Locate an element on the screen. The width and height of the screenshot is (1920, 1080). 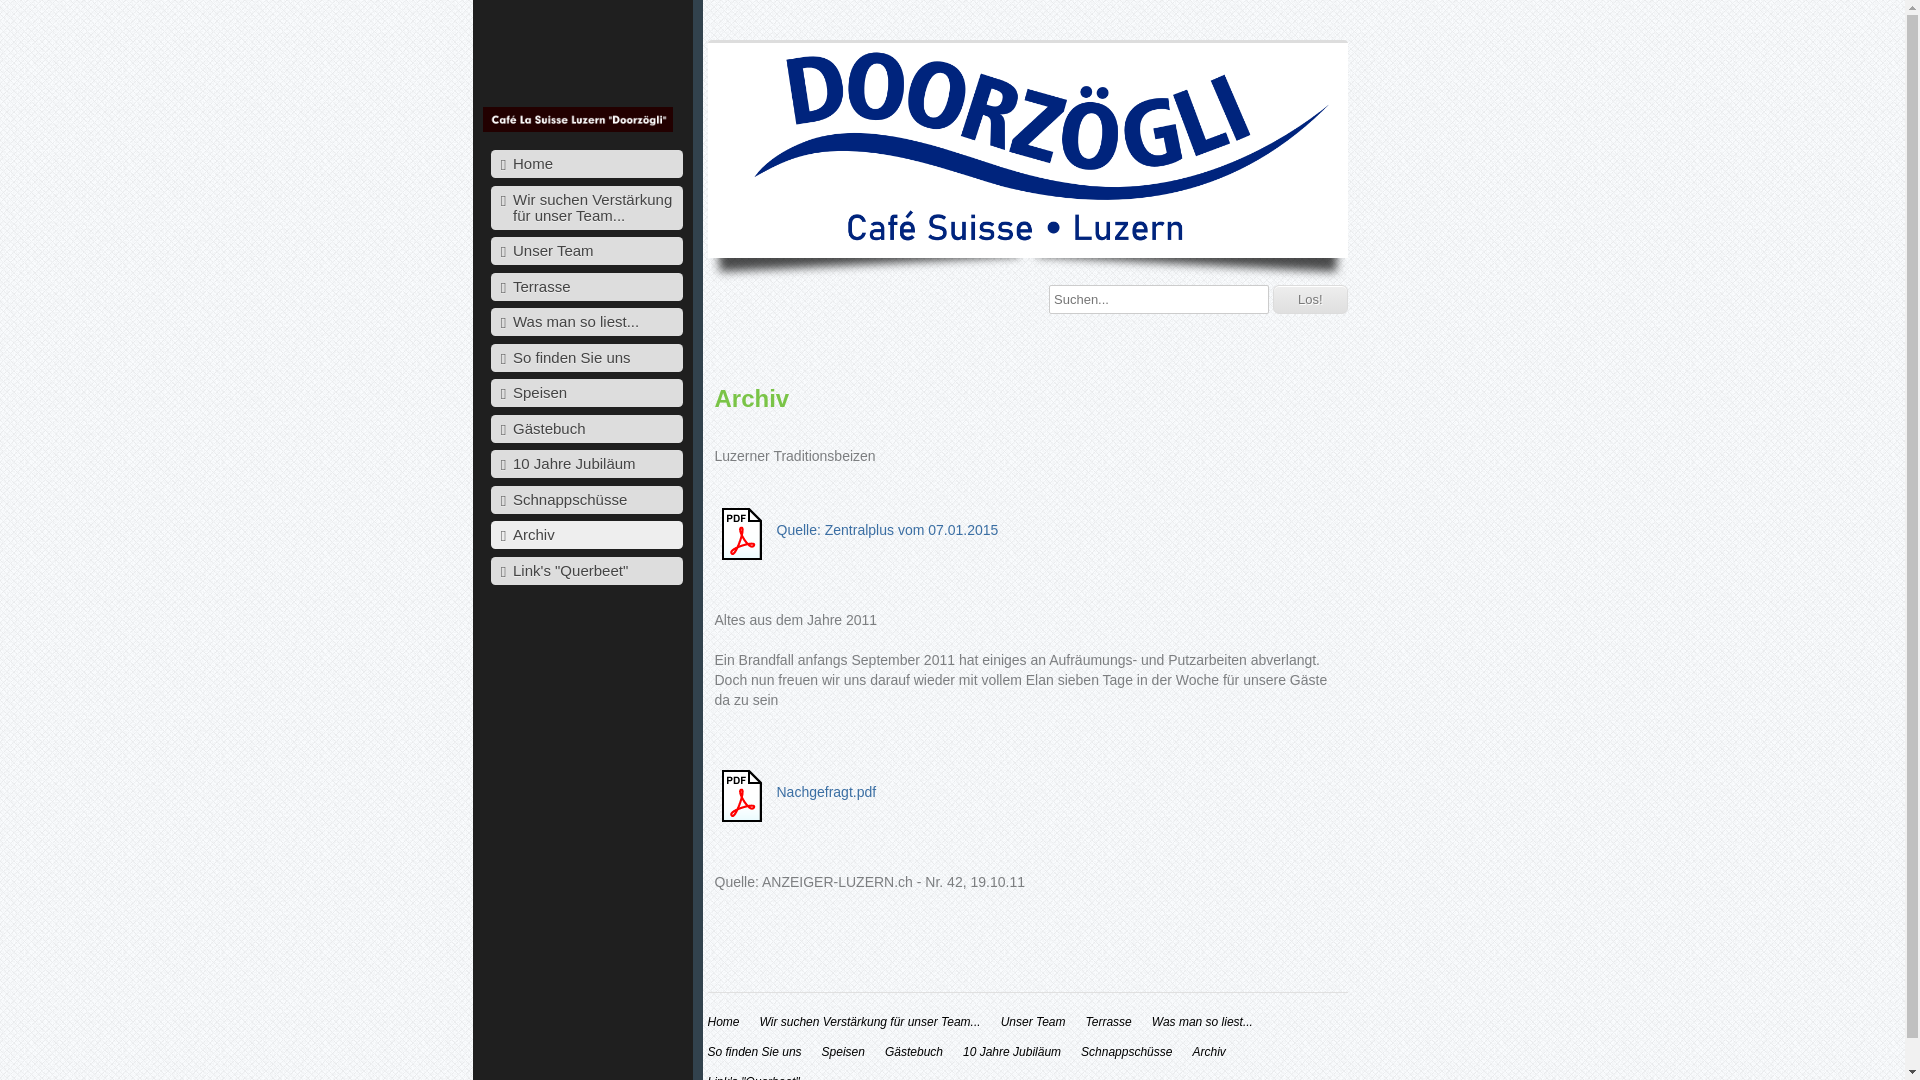
Home is located at coordinates (724, 1022).